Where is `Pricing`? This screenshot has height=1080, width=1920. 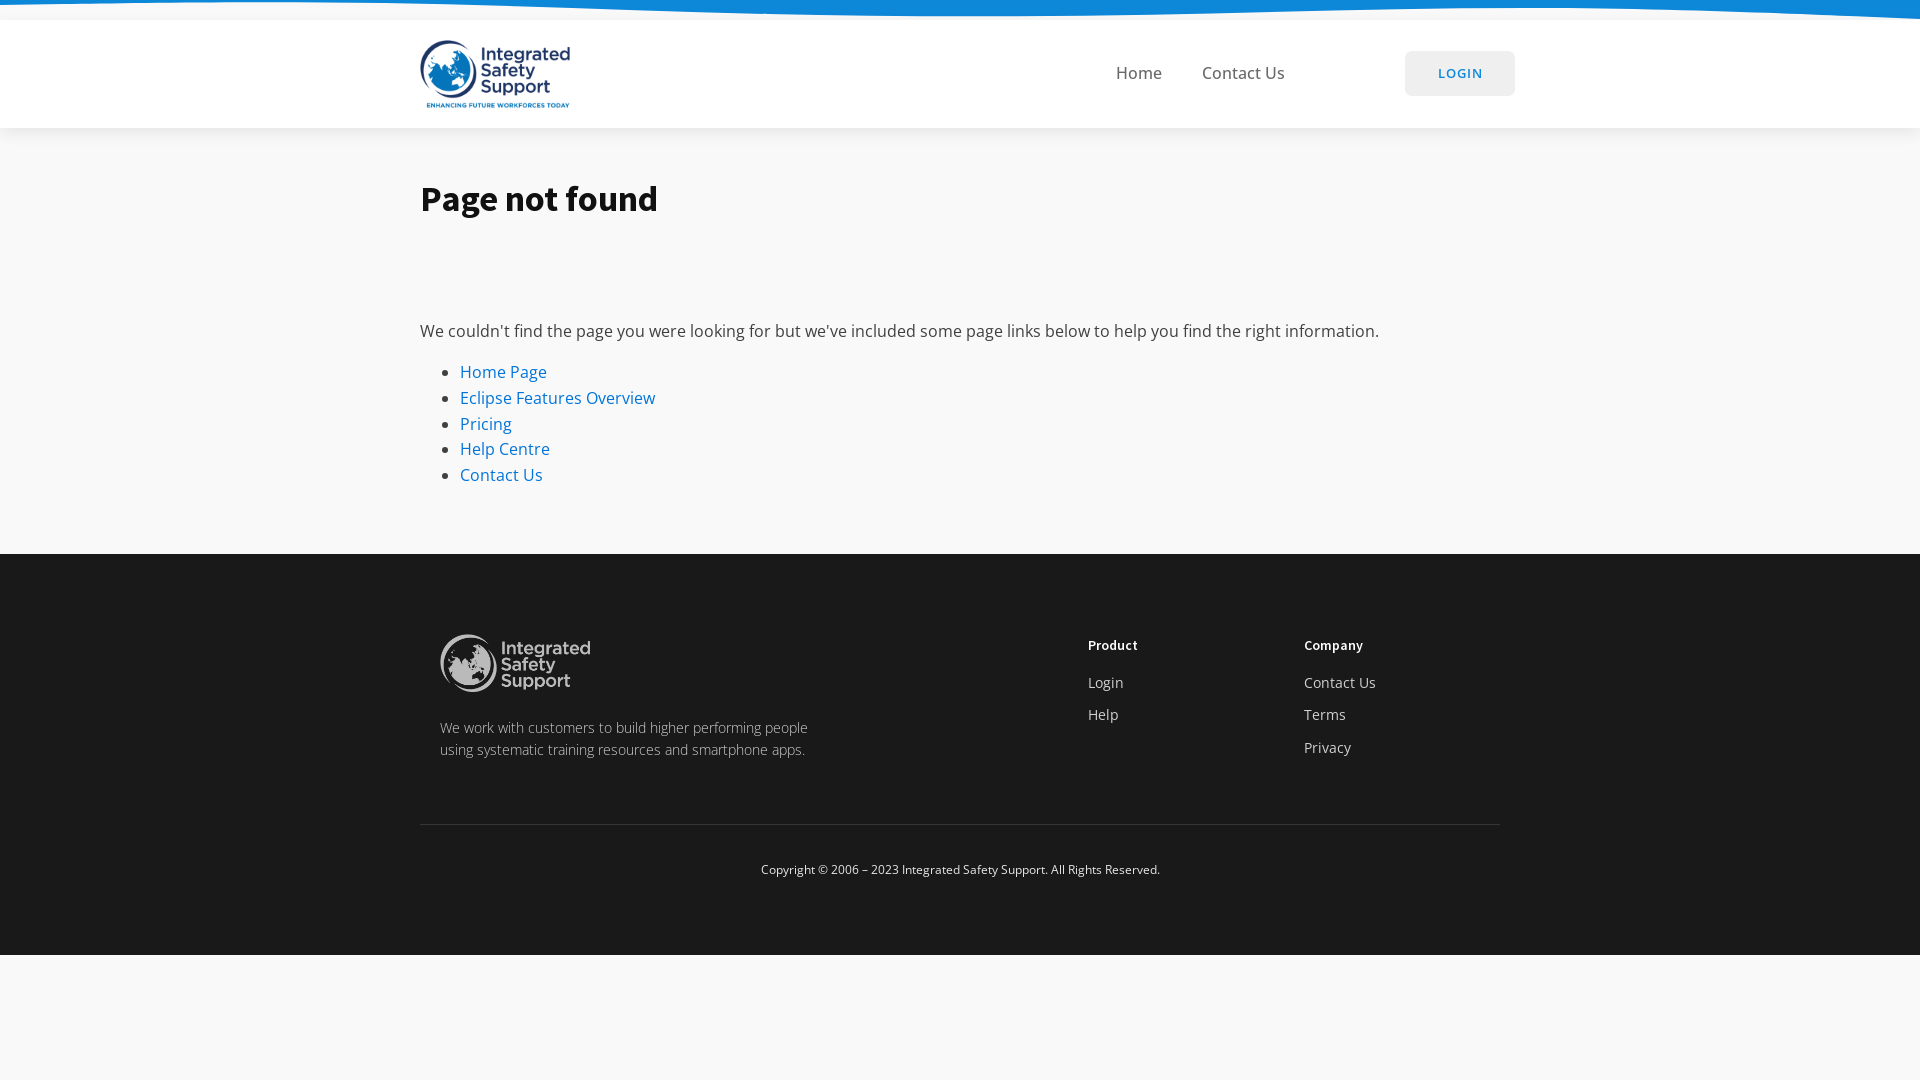
Pricing is located at coordinates (486, 424).